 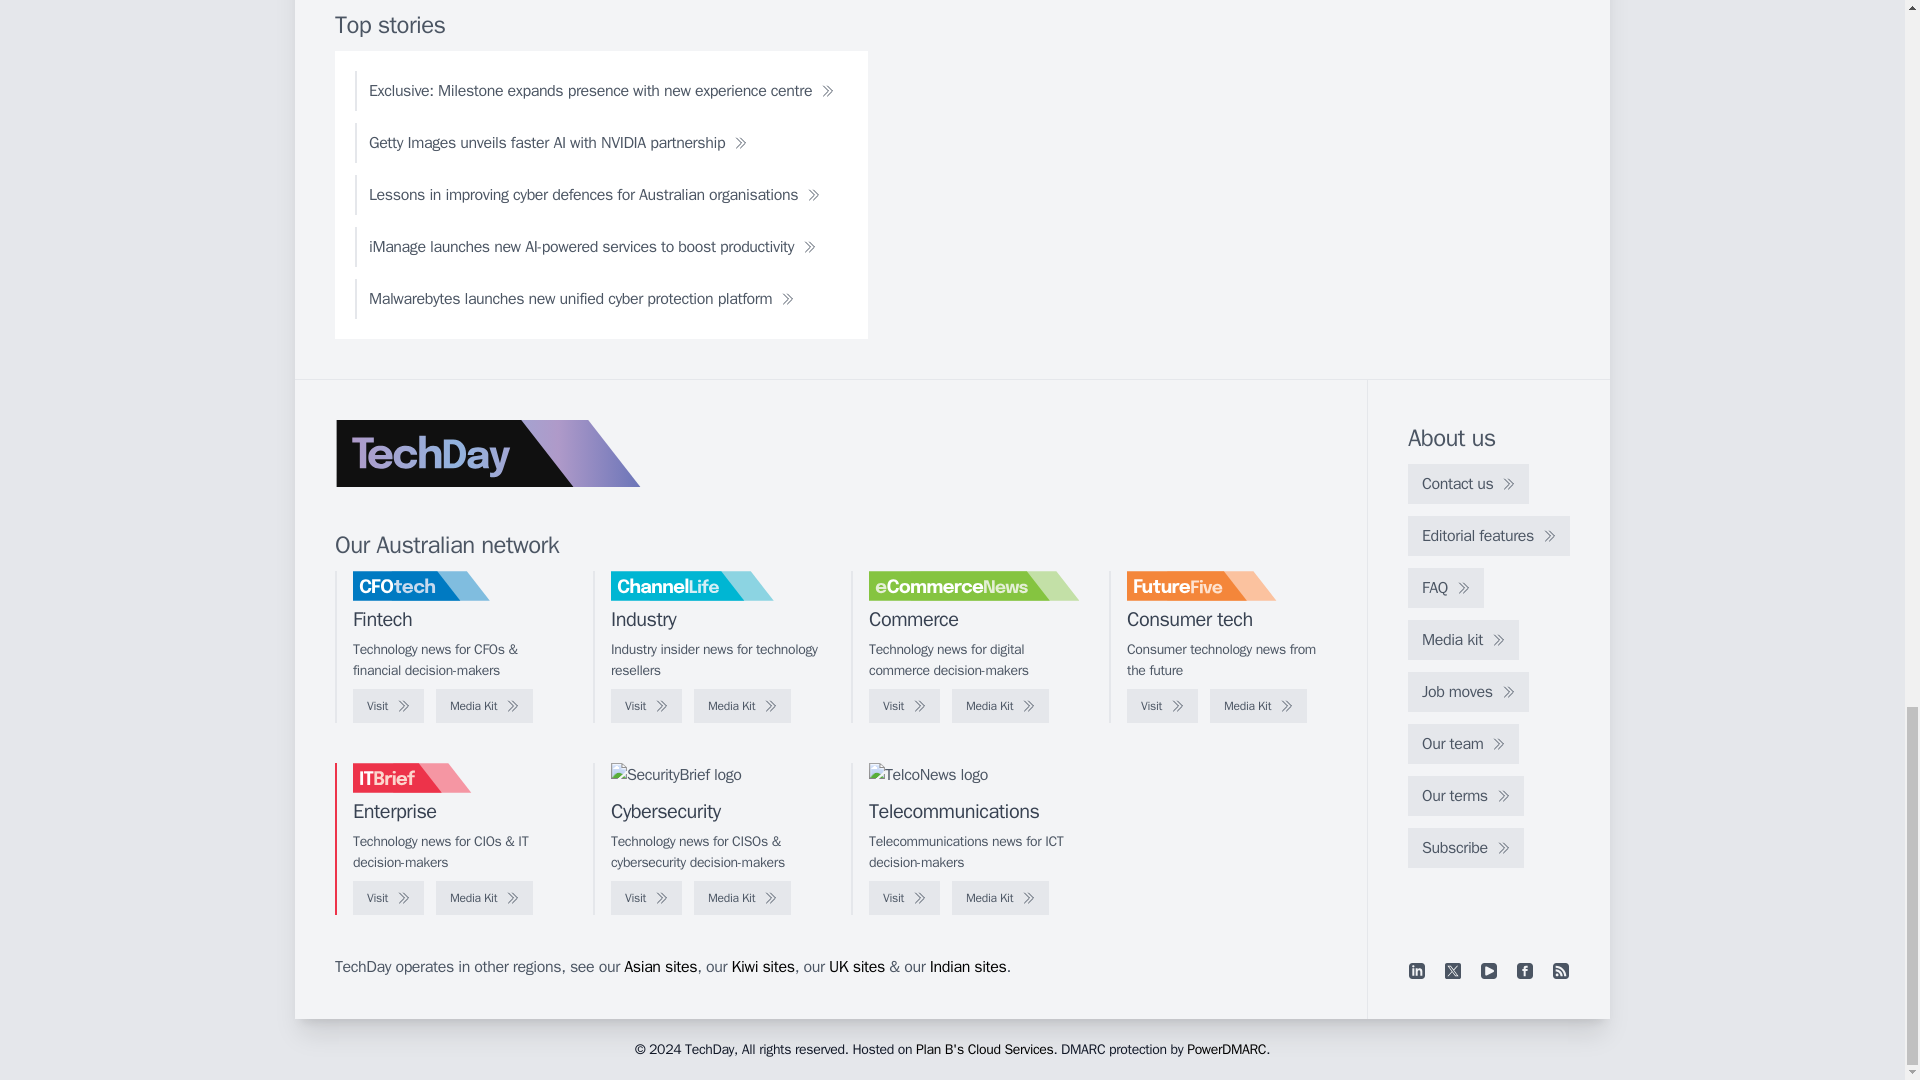 What do you see at coordinates (742, 706) in the screenshot?
I see `Media Kit` at bounding box center [742, 706].